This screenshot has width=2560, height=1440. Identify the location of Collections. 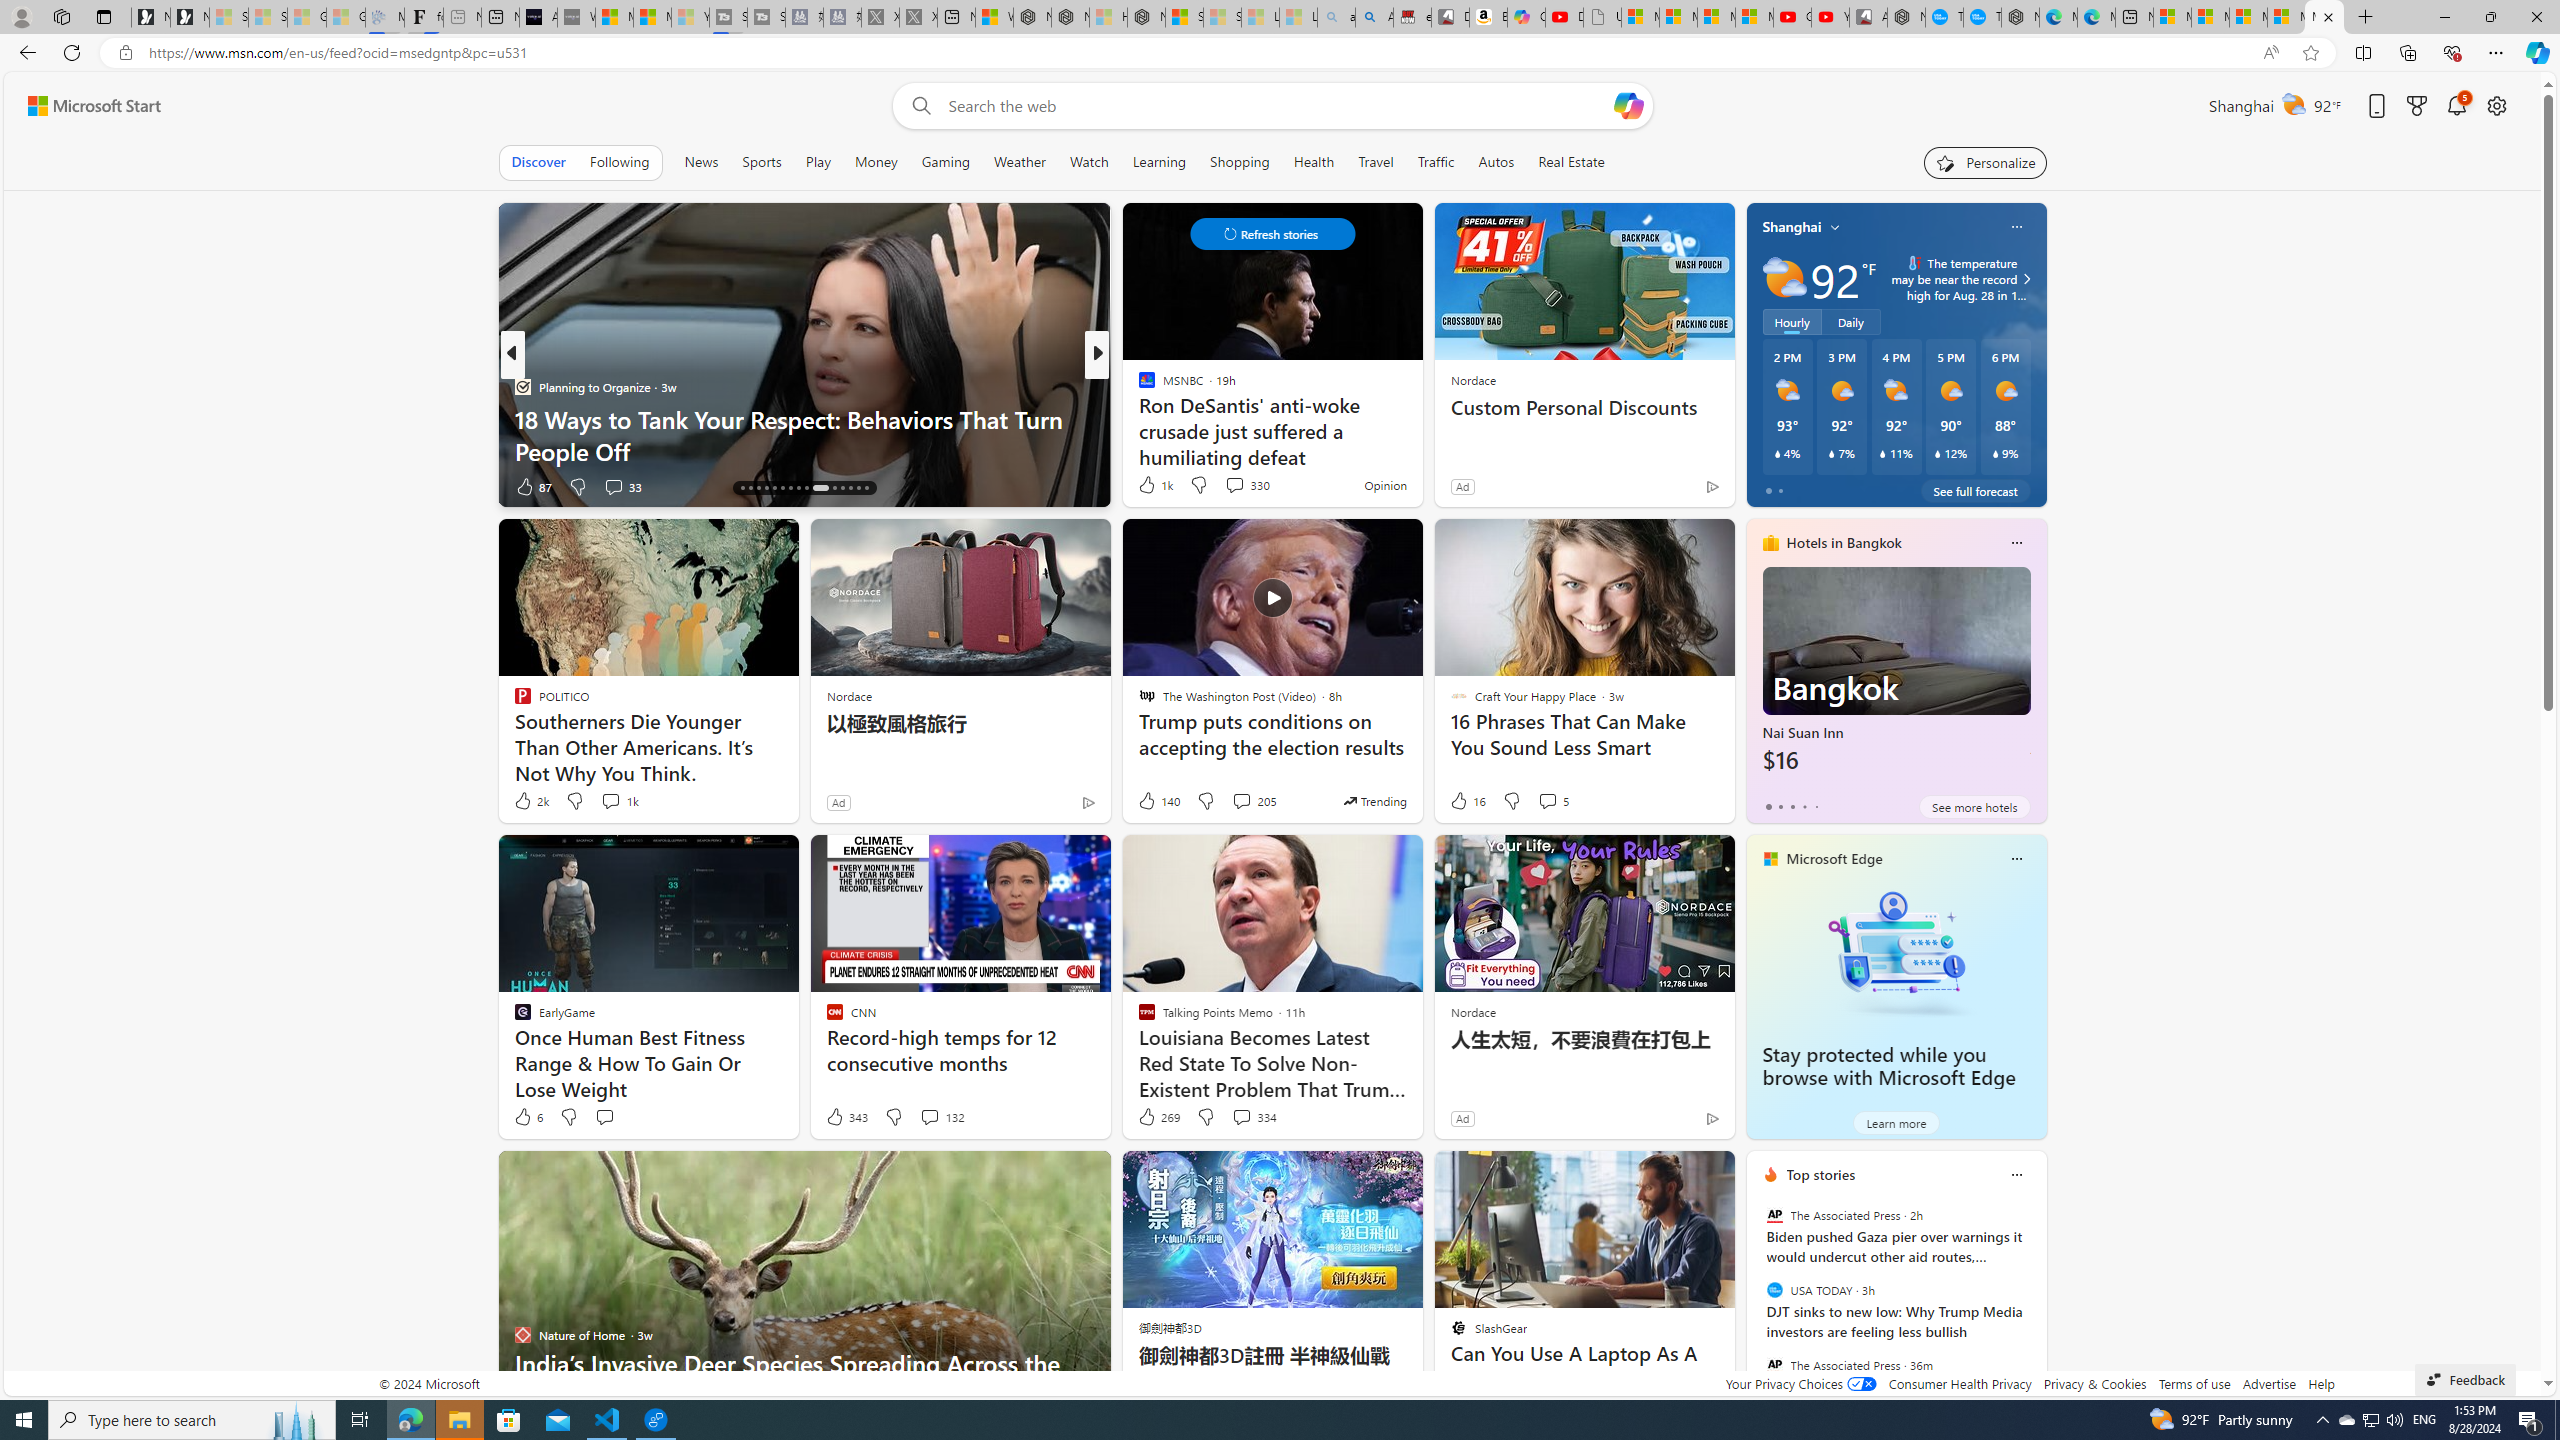
(2407, 52).